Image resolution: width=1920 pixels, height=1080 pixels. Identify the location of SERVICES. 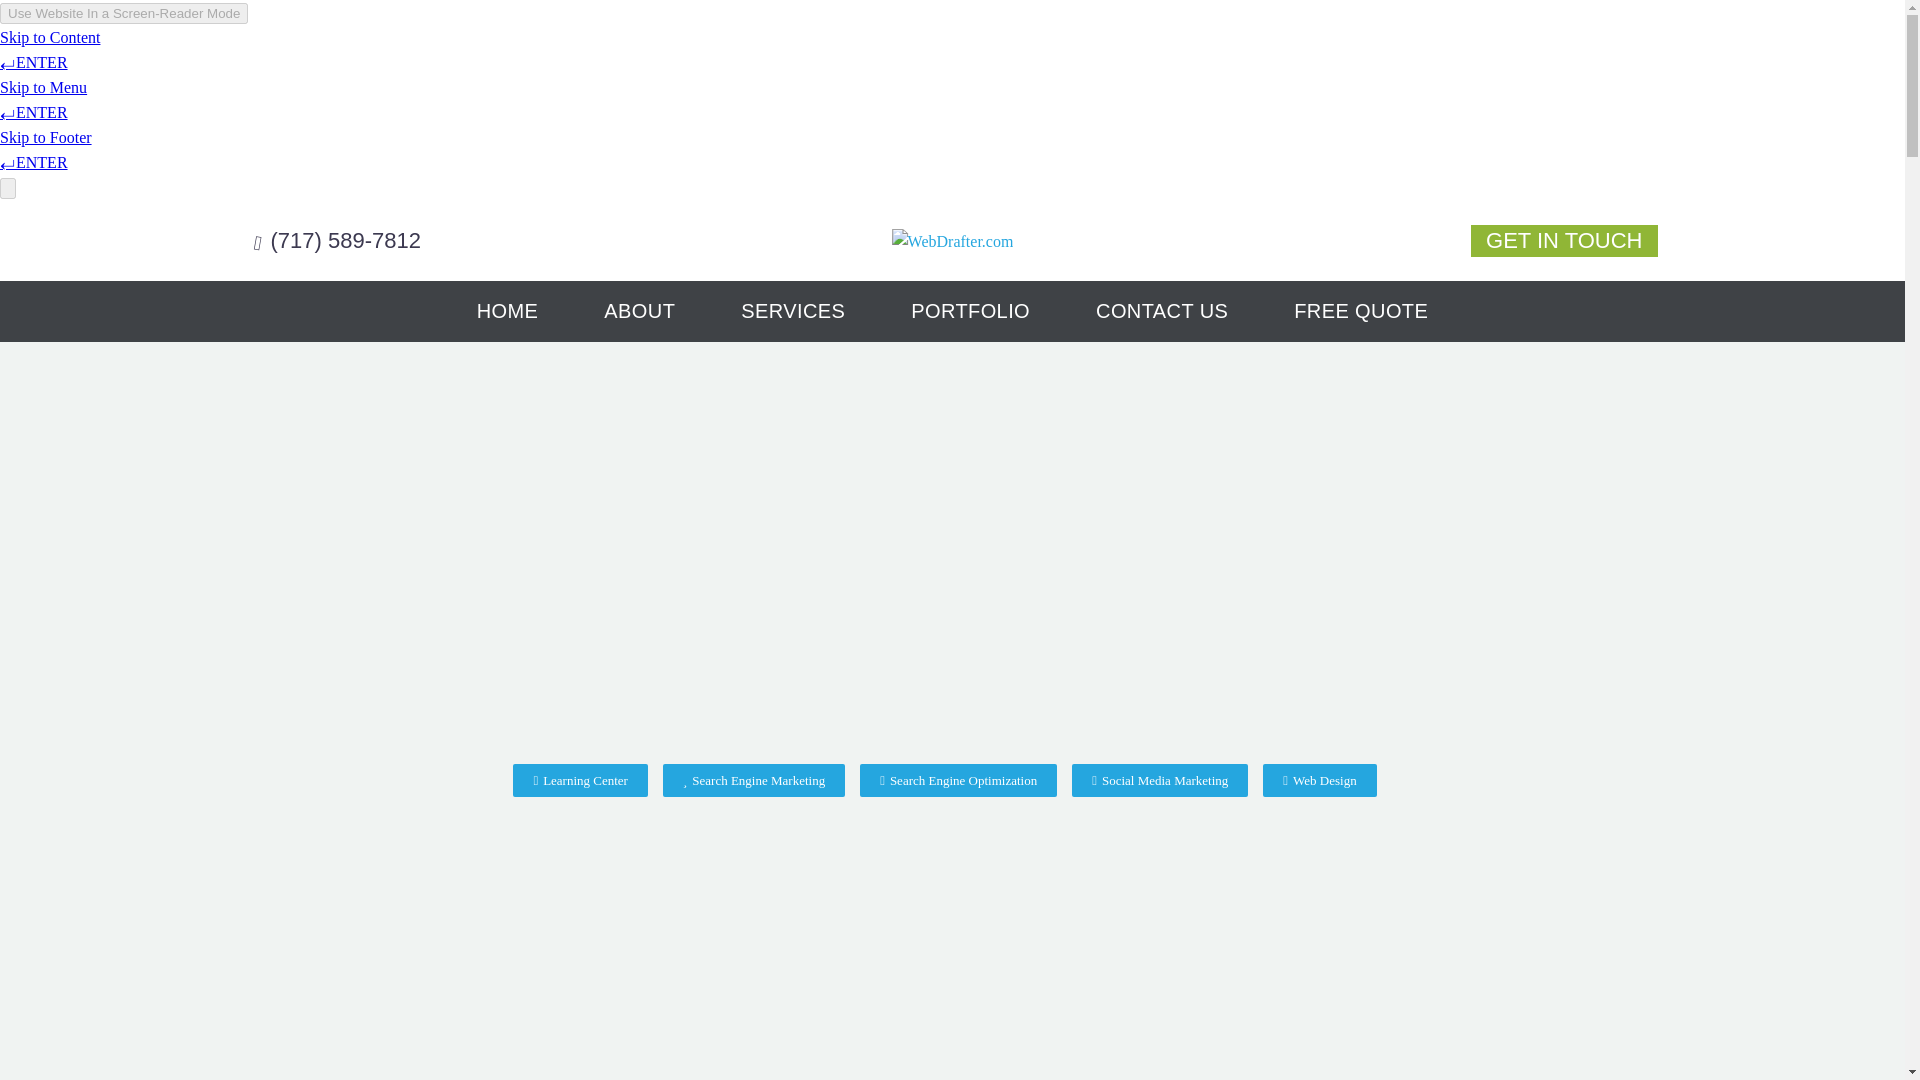
(792, 312).